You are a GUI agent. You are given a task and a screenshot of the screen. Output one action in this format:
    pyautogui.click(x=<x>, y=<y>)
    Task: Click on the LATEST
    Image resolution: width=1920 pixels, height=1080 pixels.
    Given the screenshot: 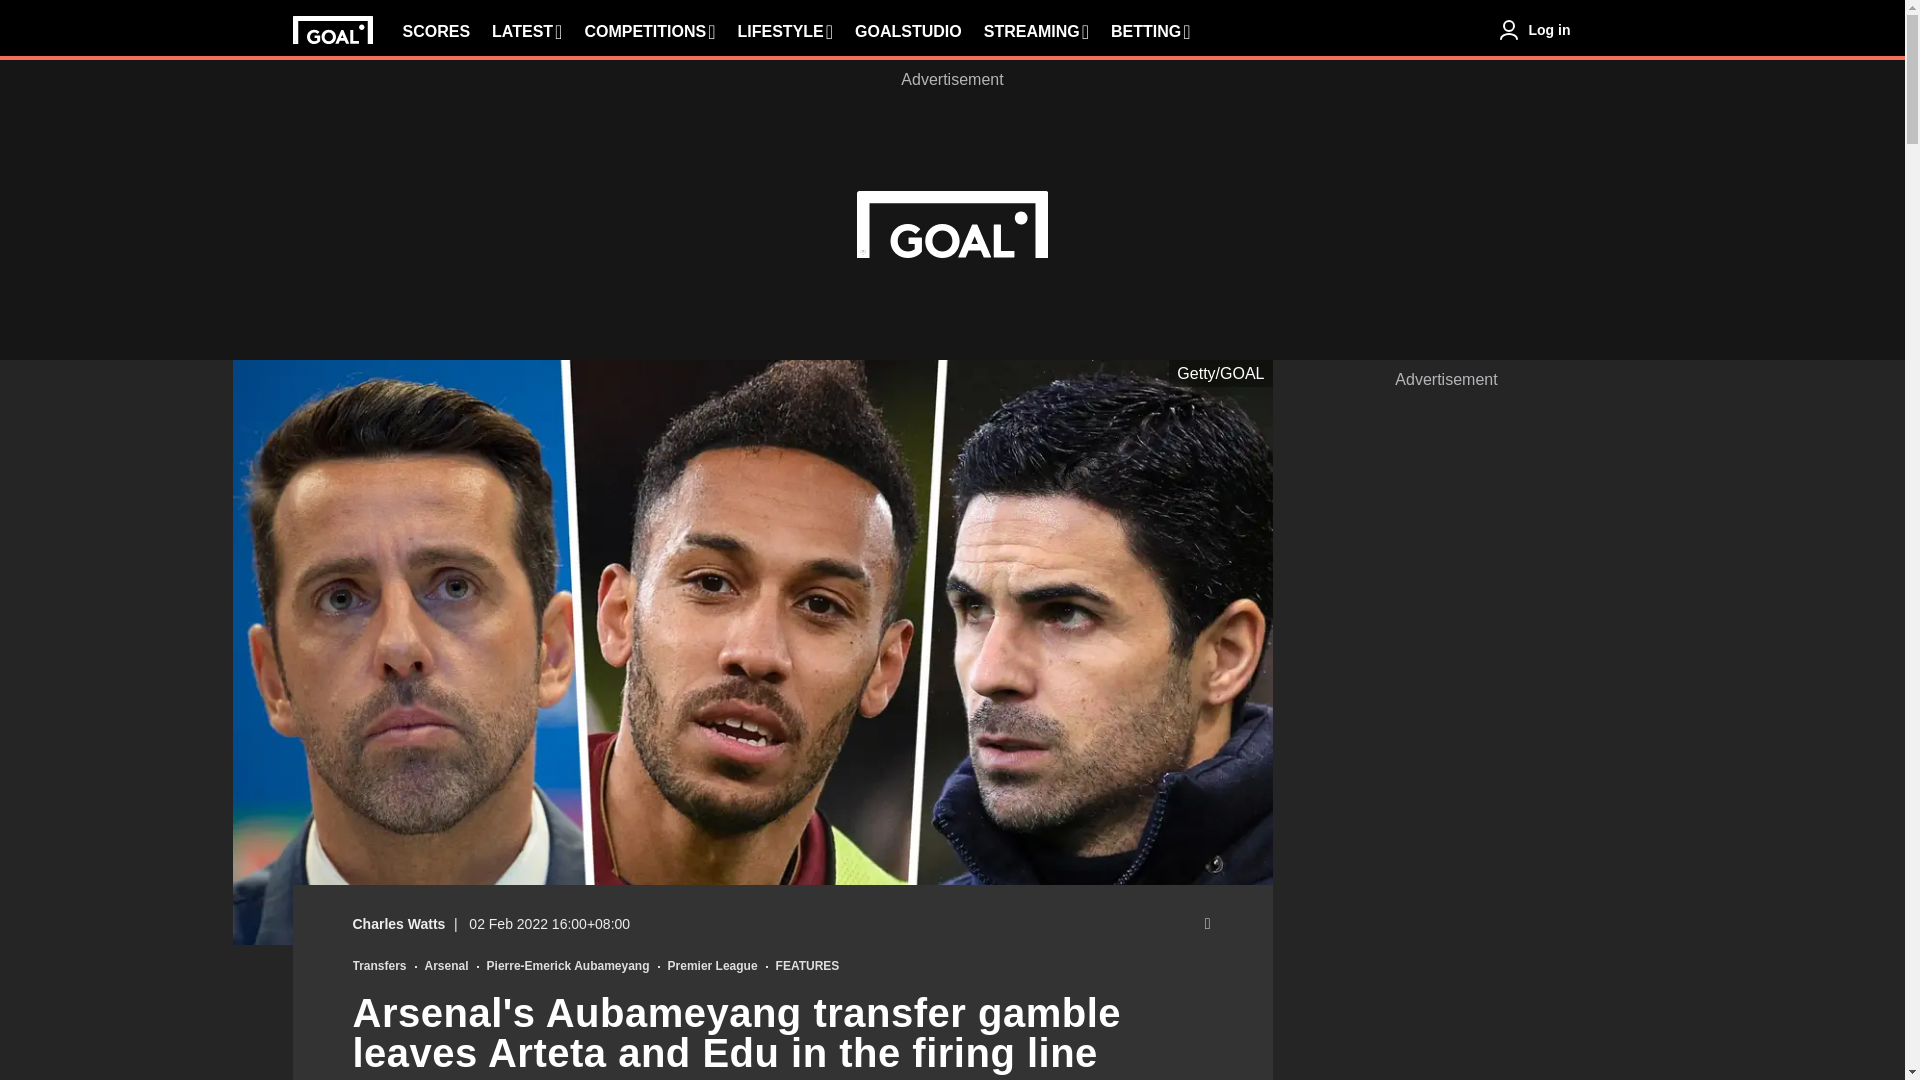 What is the action you would take?
    pyautogui.click(x=526, y=32)
    